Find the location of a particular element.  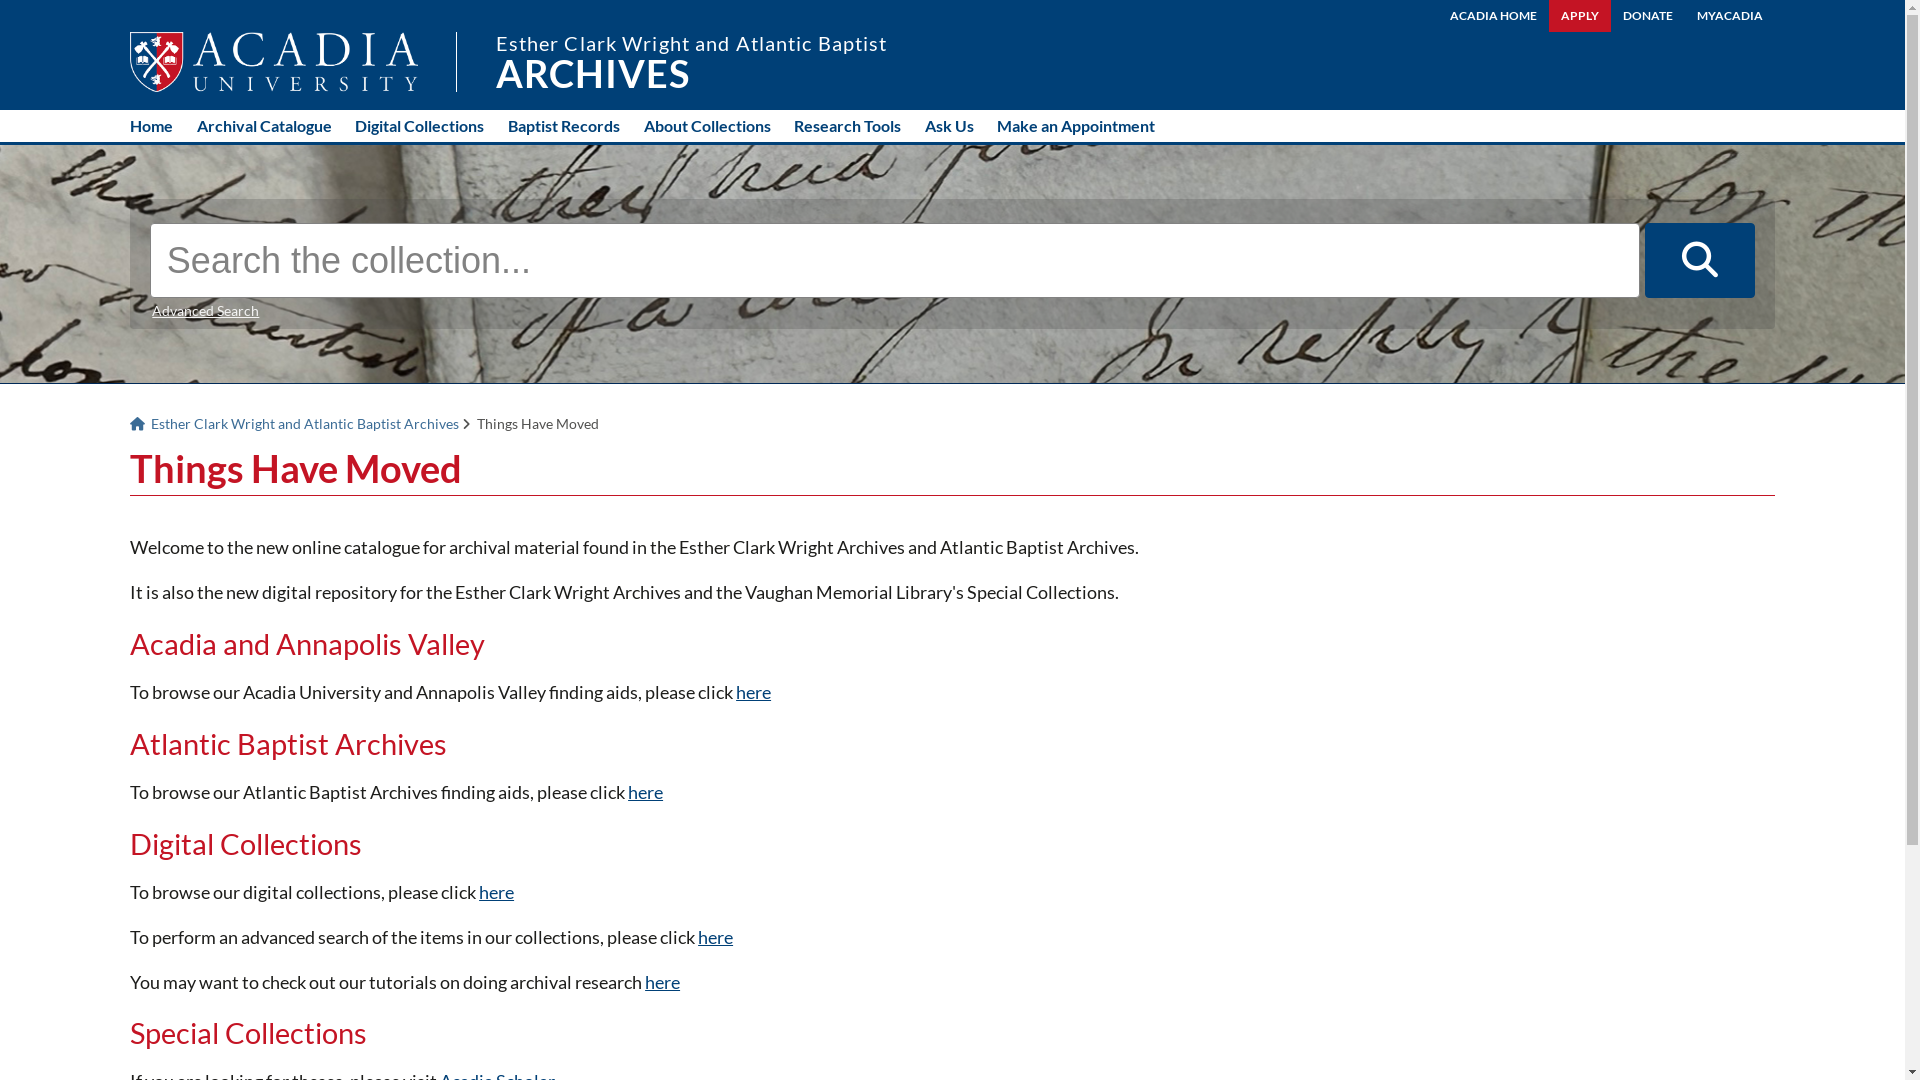

Archival Catalogue is located at coordinates (264, 126).